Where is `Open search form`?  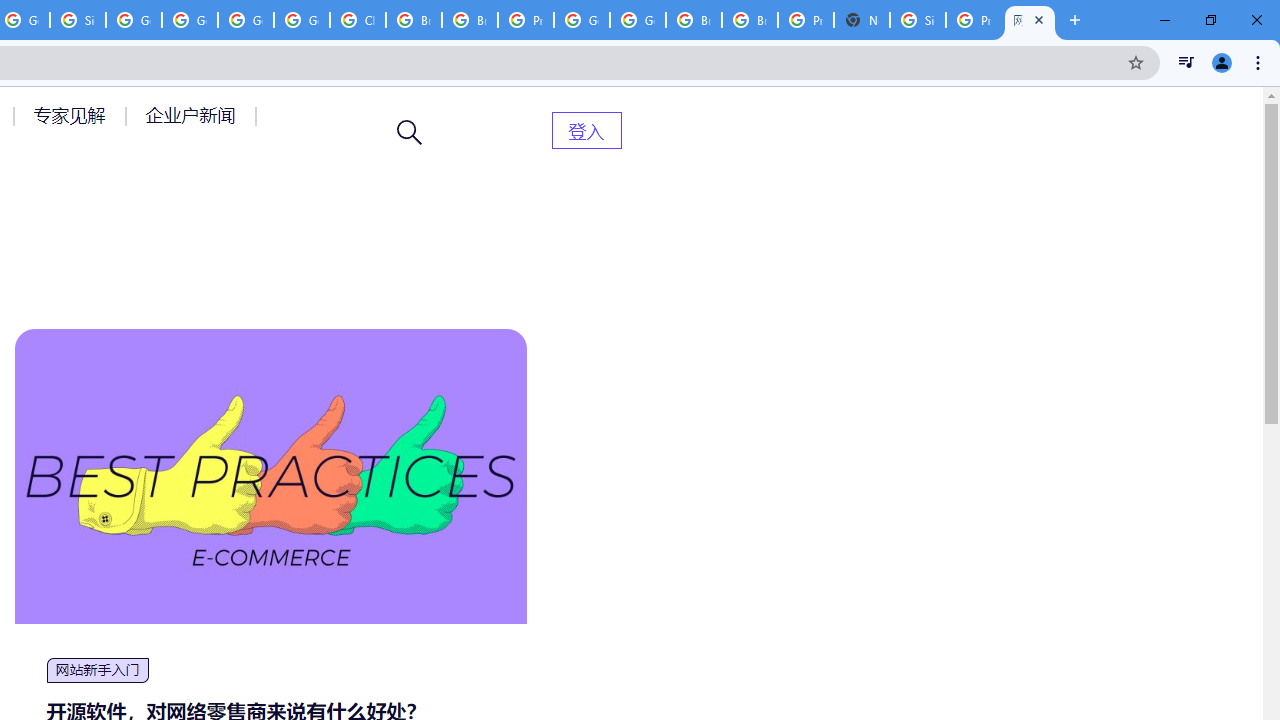 Open search form is located at coordinates (410, 132).